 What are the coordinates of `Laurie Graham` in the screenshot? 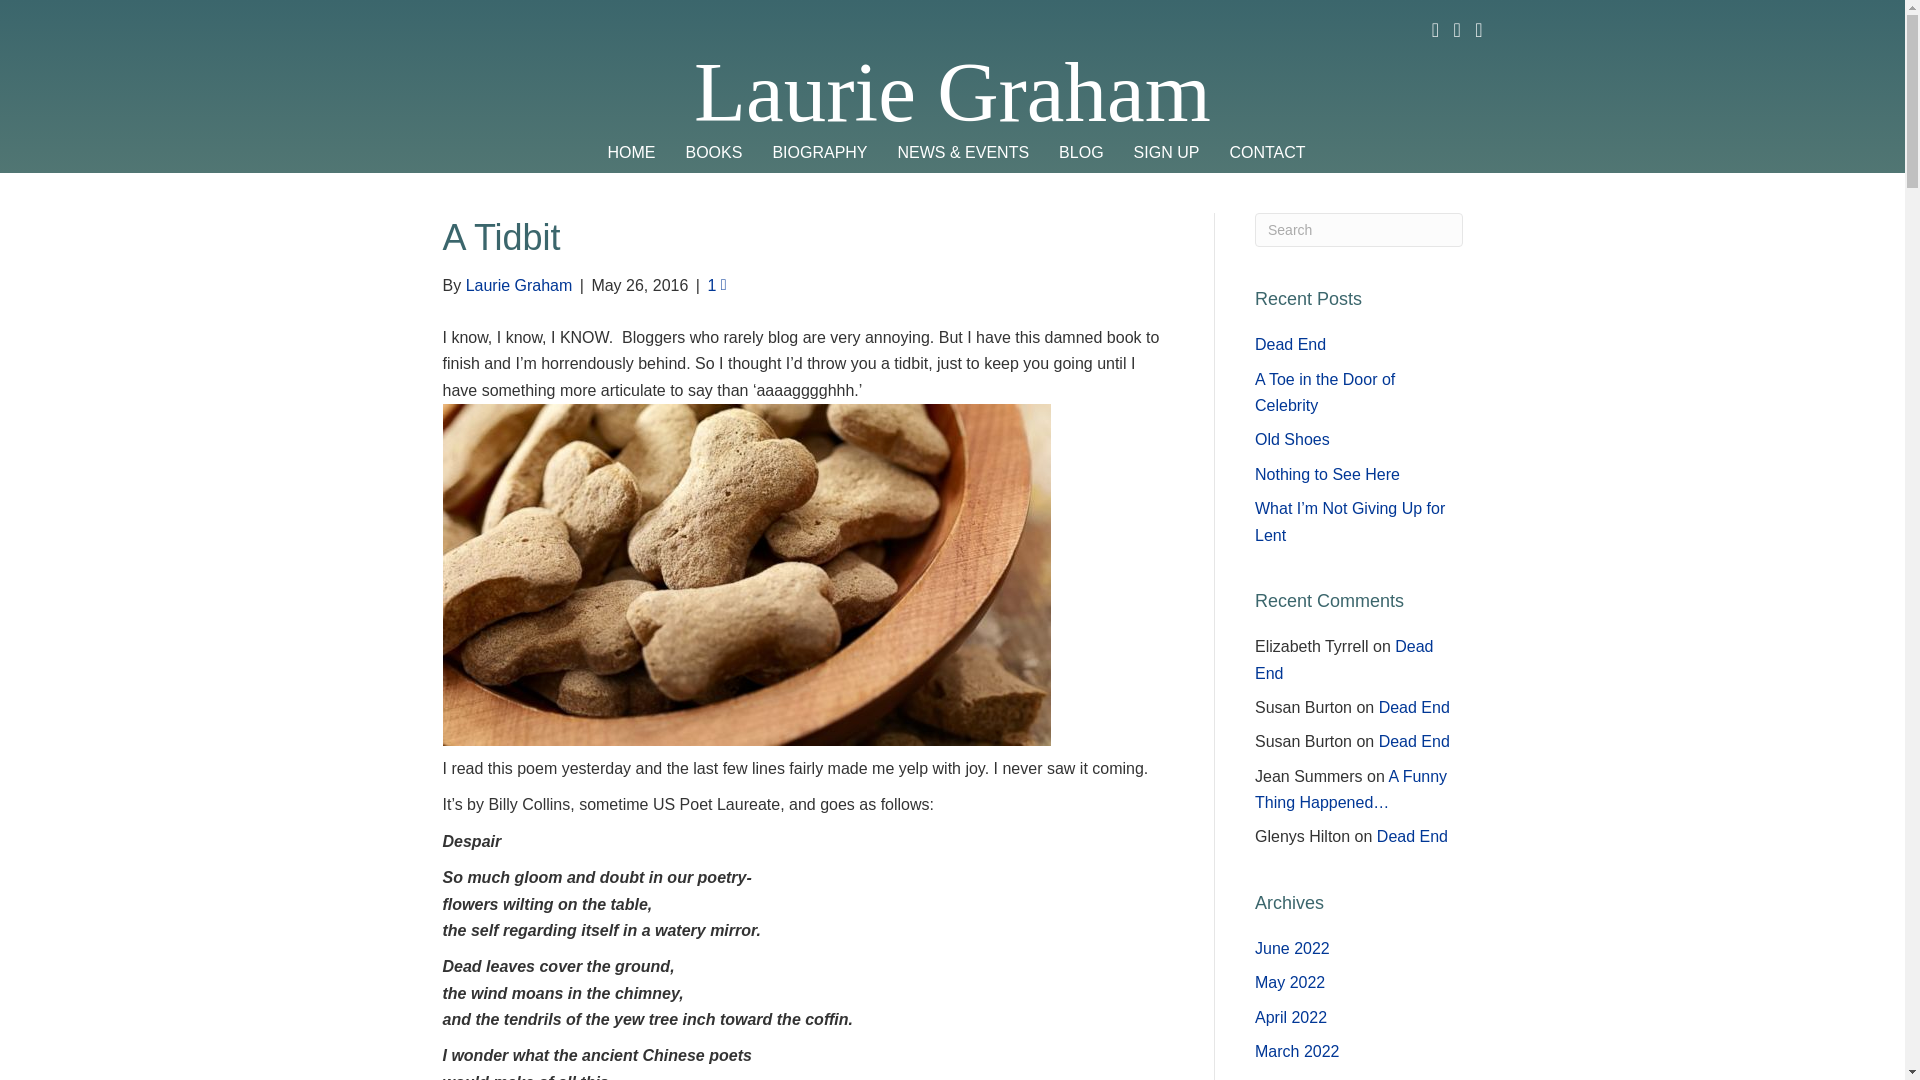 It's located at (519, 284).